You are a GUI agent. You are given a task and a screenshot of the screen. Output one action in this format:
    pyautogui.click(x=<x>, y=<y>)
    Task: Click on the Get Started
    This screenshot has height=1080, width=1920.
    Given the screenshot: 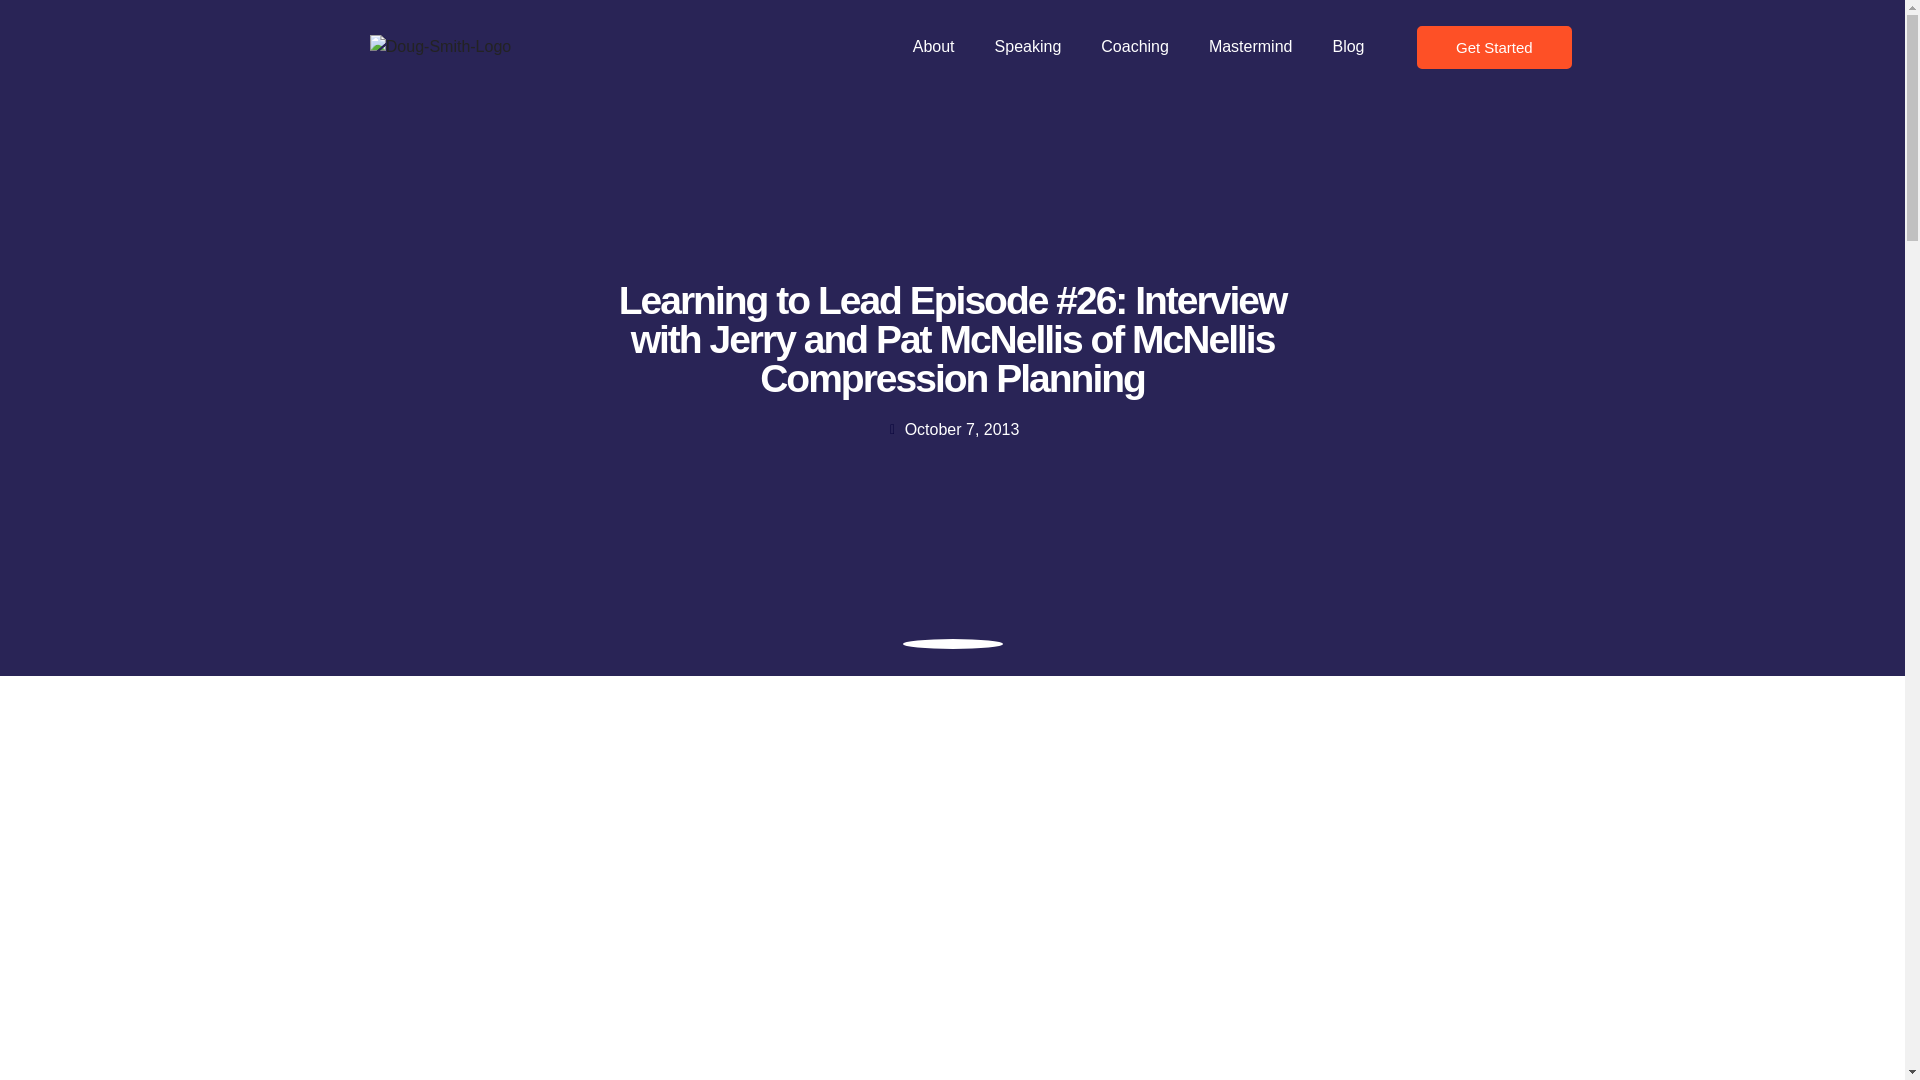 What is the action you would take?
    pyautogui.click(x=1494, y=47)
    